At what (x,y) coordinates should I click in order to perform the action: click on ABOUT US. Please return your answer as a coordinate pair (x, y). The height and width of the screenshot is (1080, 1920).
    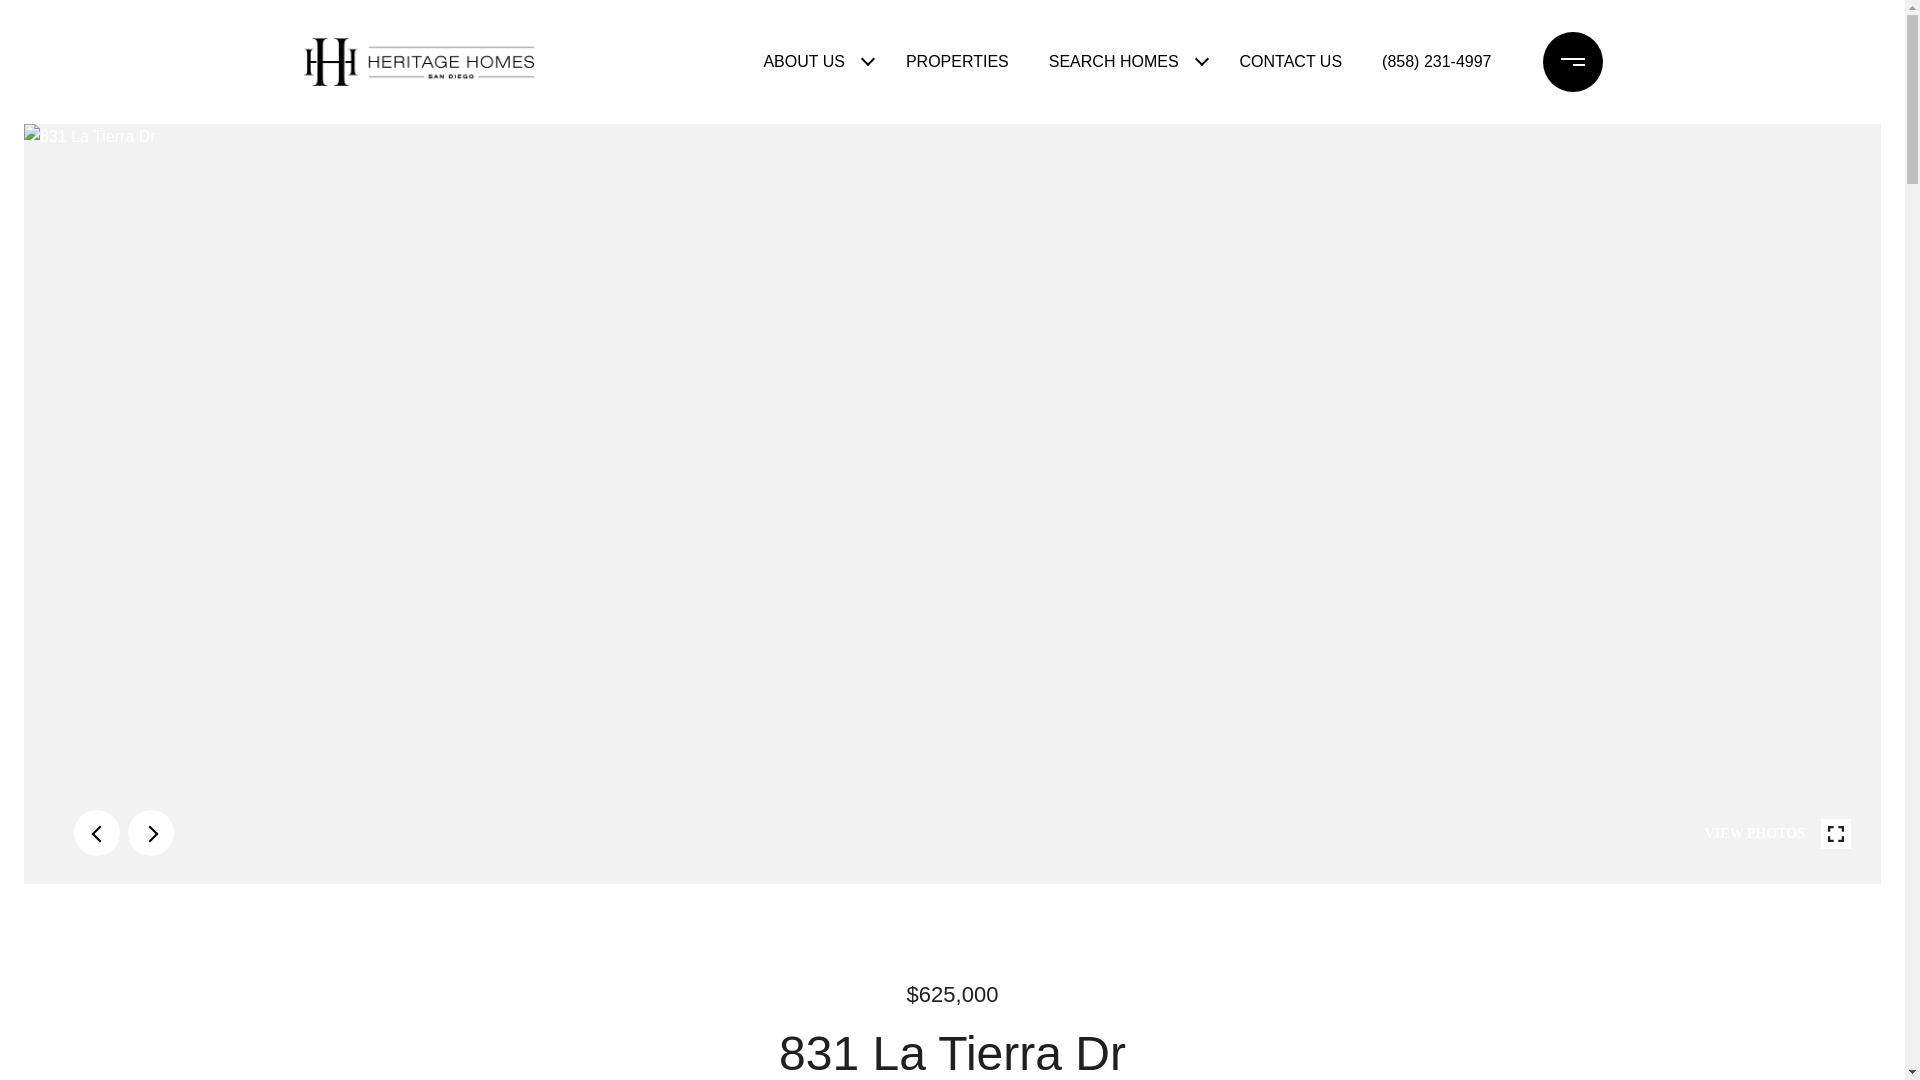
    Looking at the image, I should click on (803, 62).